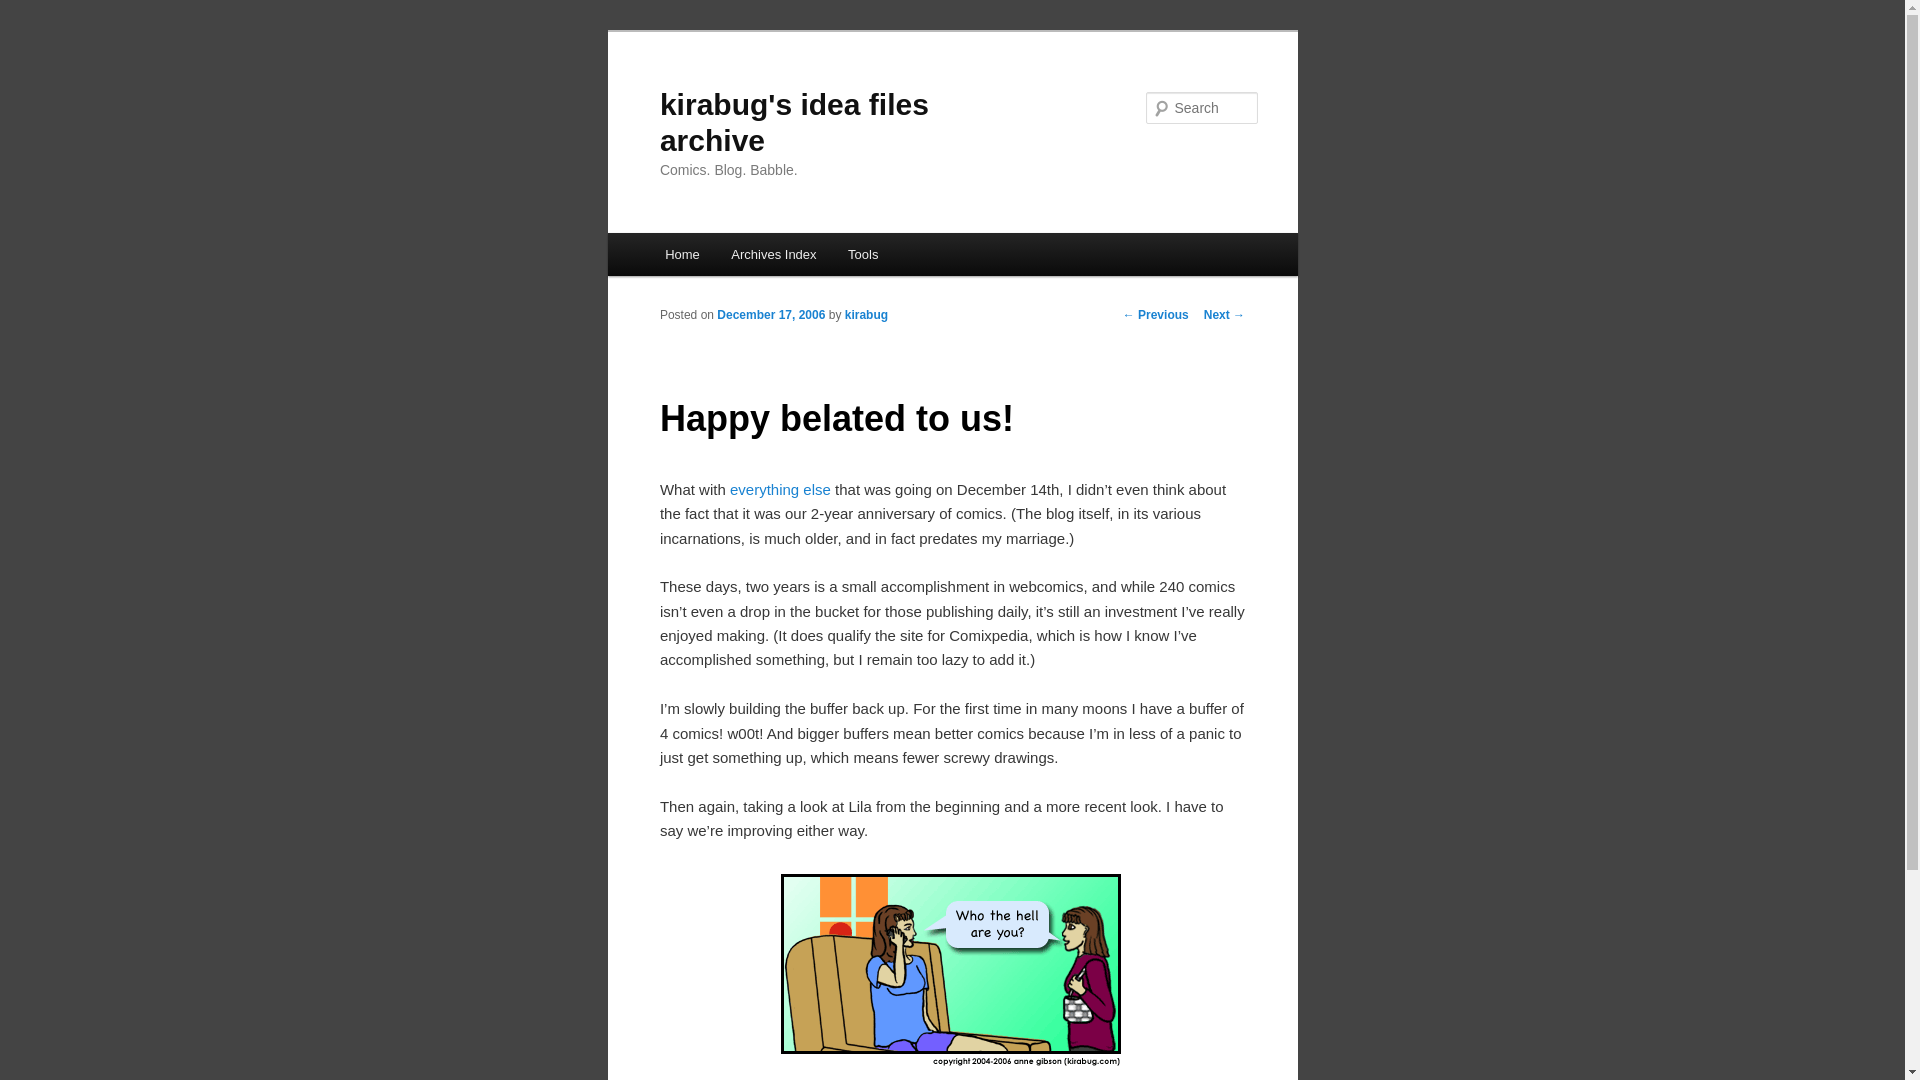 The height and width of the screenshot is (1080, 1920). I want to click on December 17, 2006, so click(770, 314).